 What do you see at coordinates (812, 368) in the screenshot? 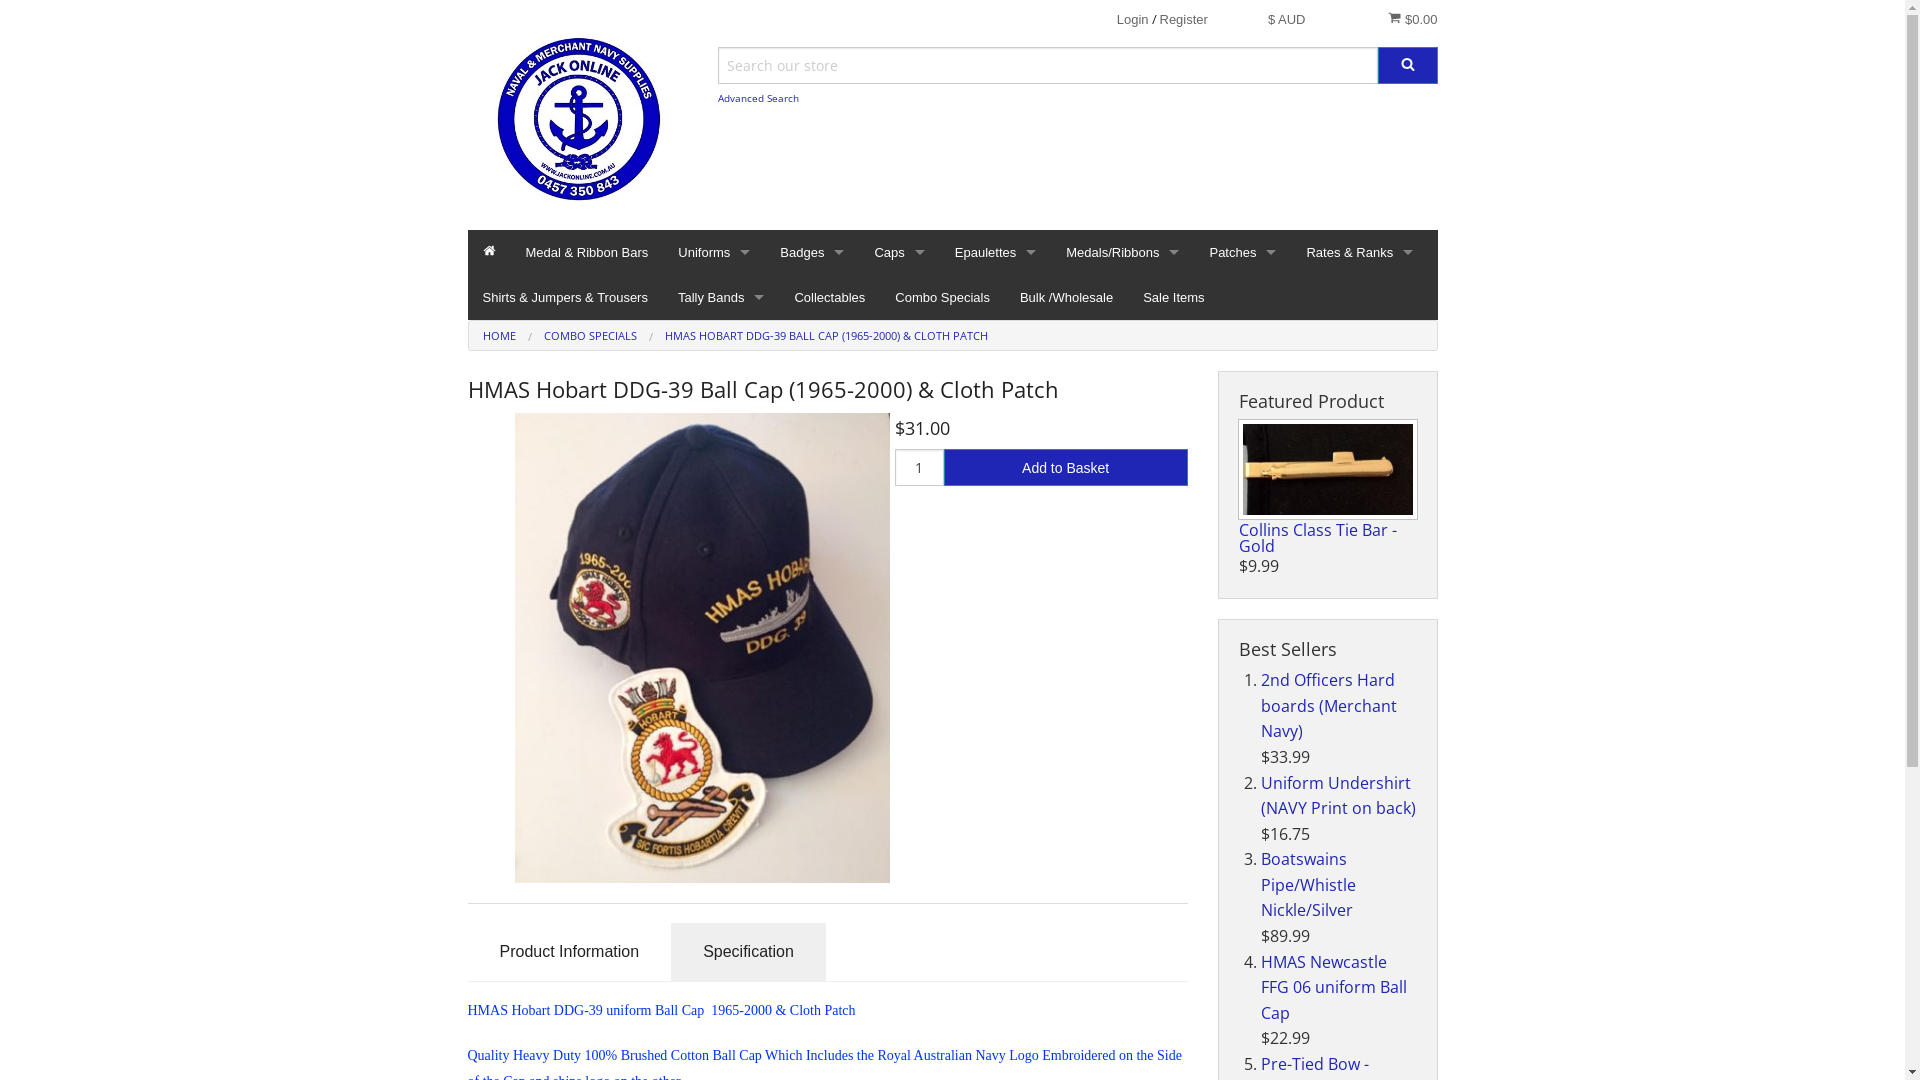
I see `Metal Badges` at bounding box center [812, 368].